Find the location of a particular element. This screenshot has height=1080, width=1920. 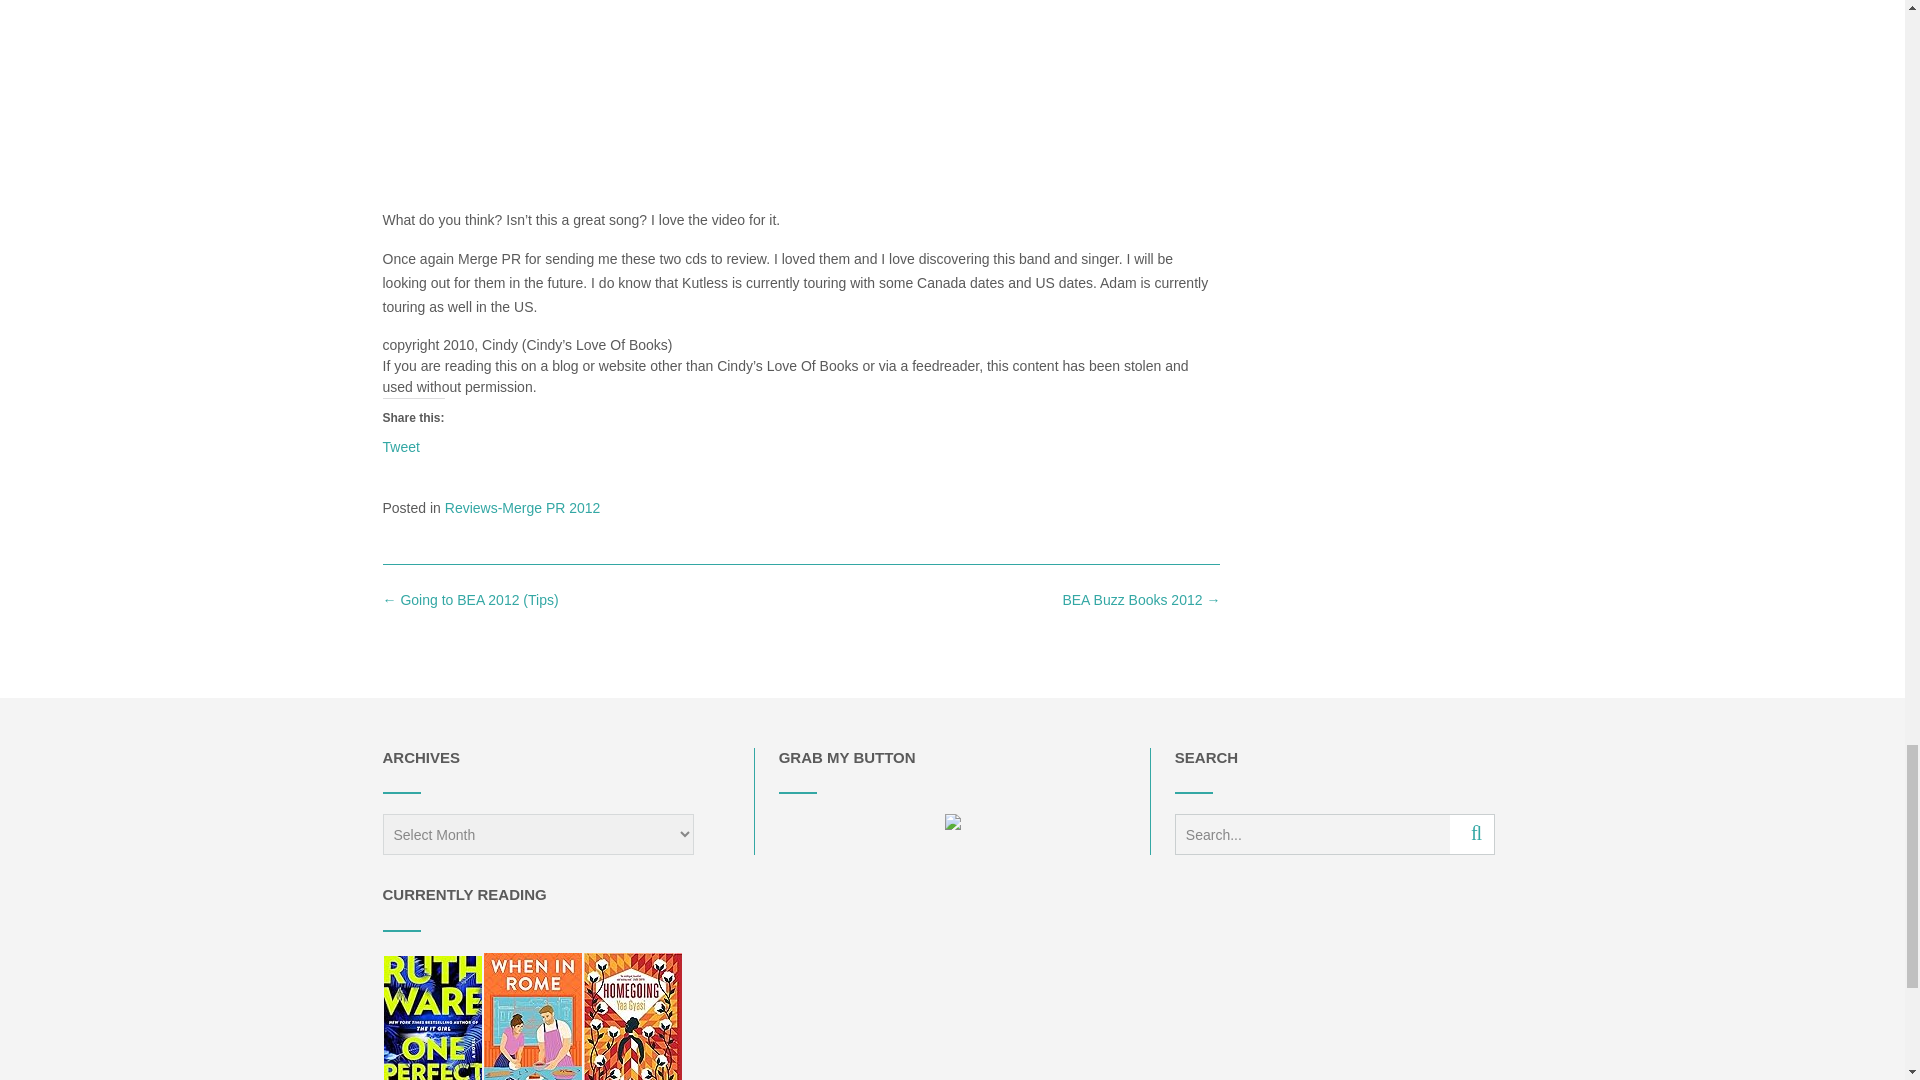

Reviews-Merge PR 2012 is located at coordinates (522, 508).